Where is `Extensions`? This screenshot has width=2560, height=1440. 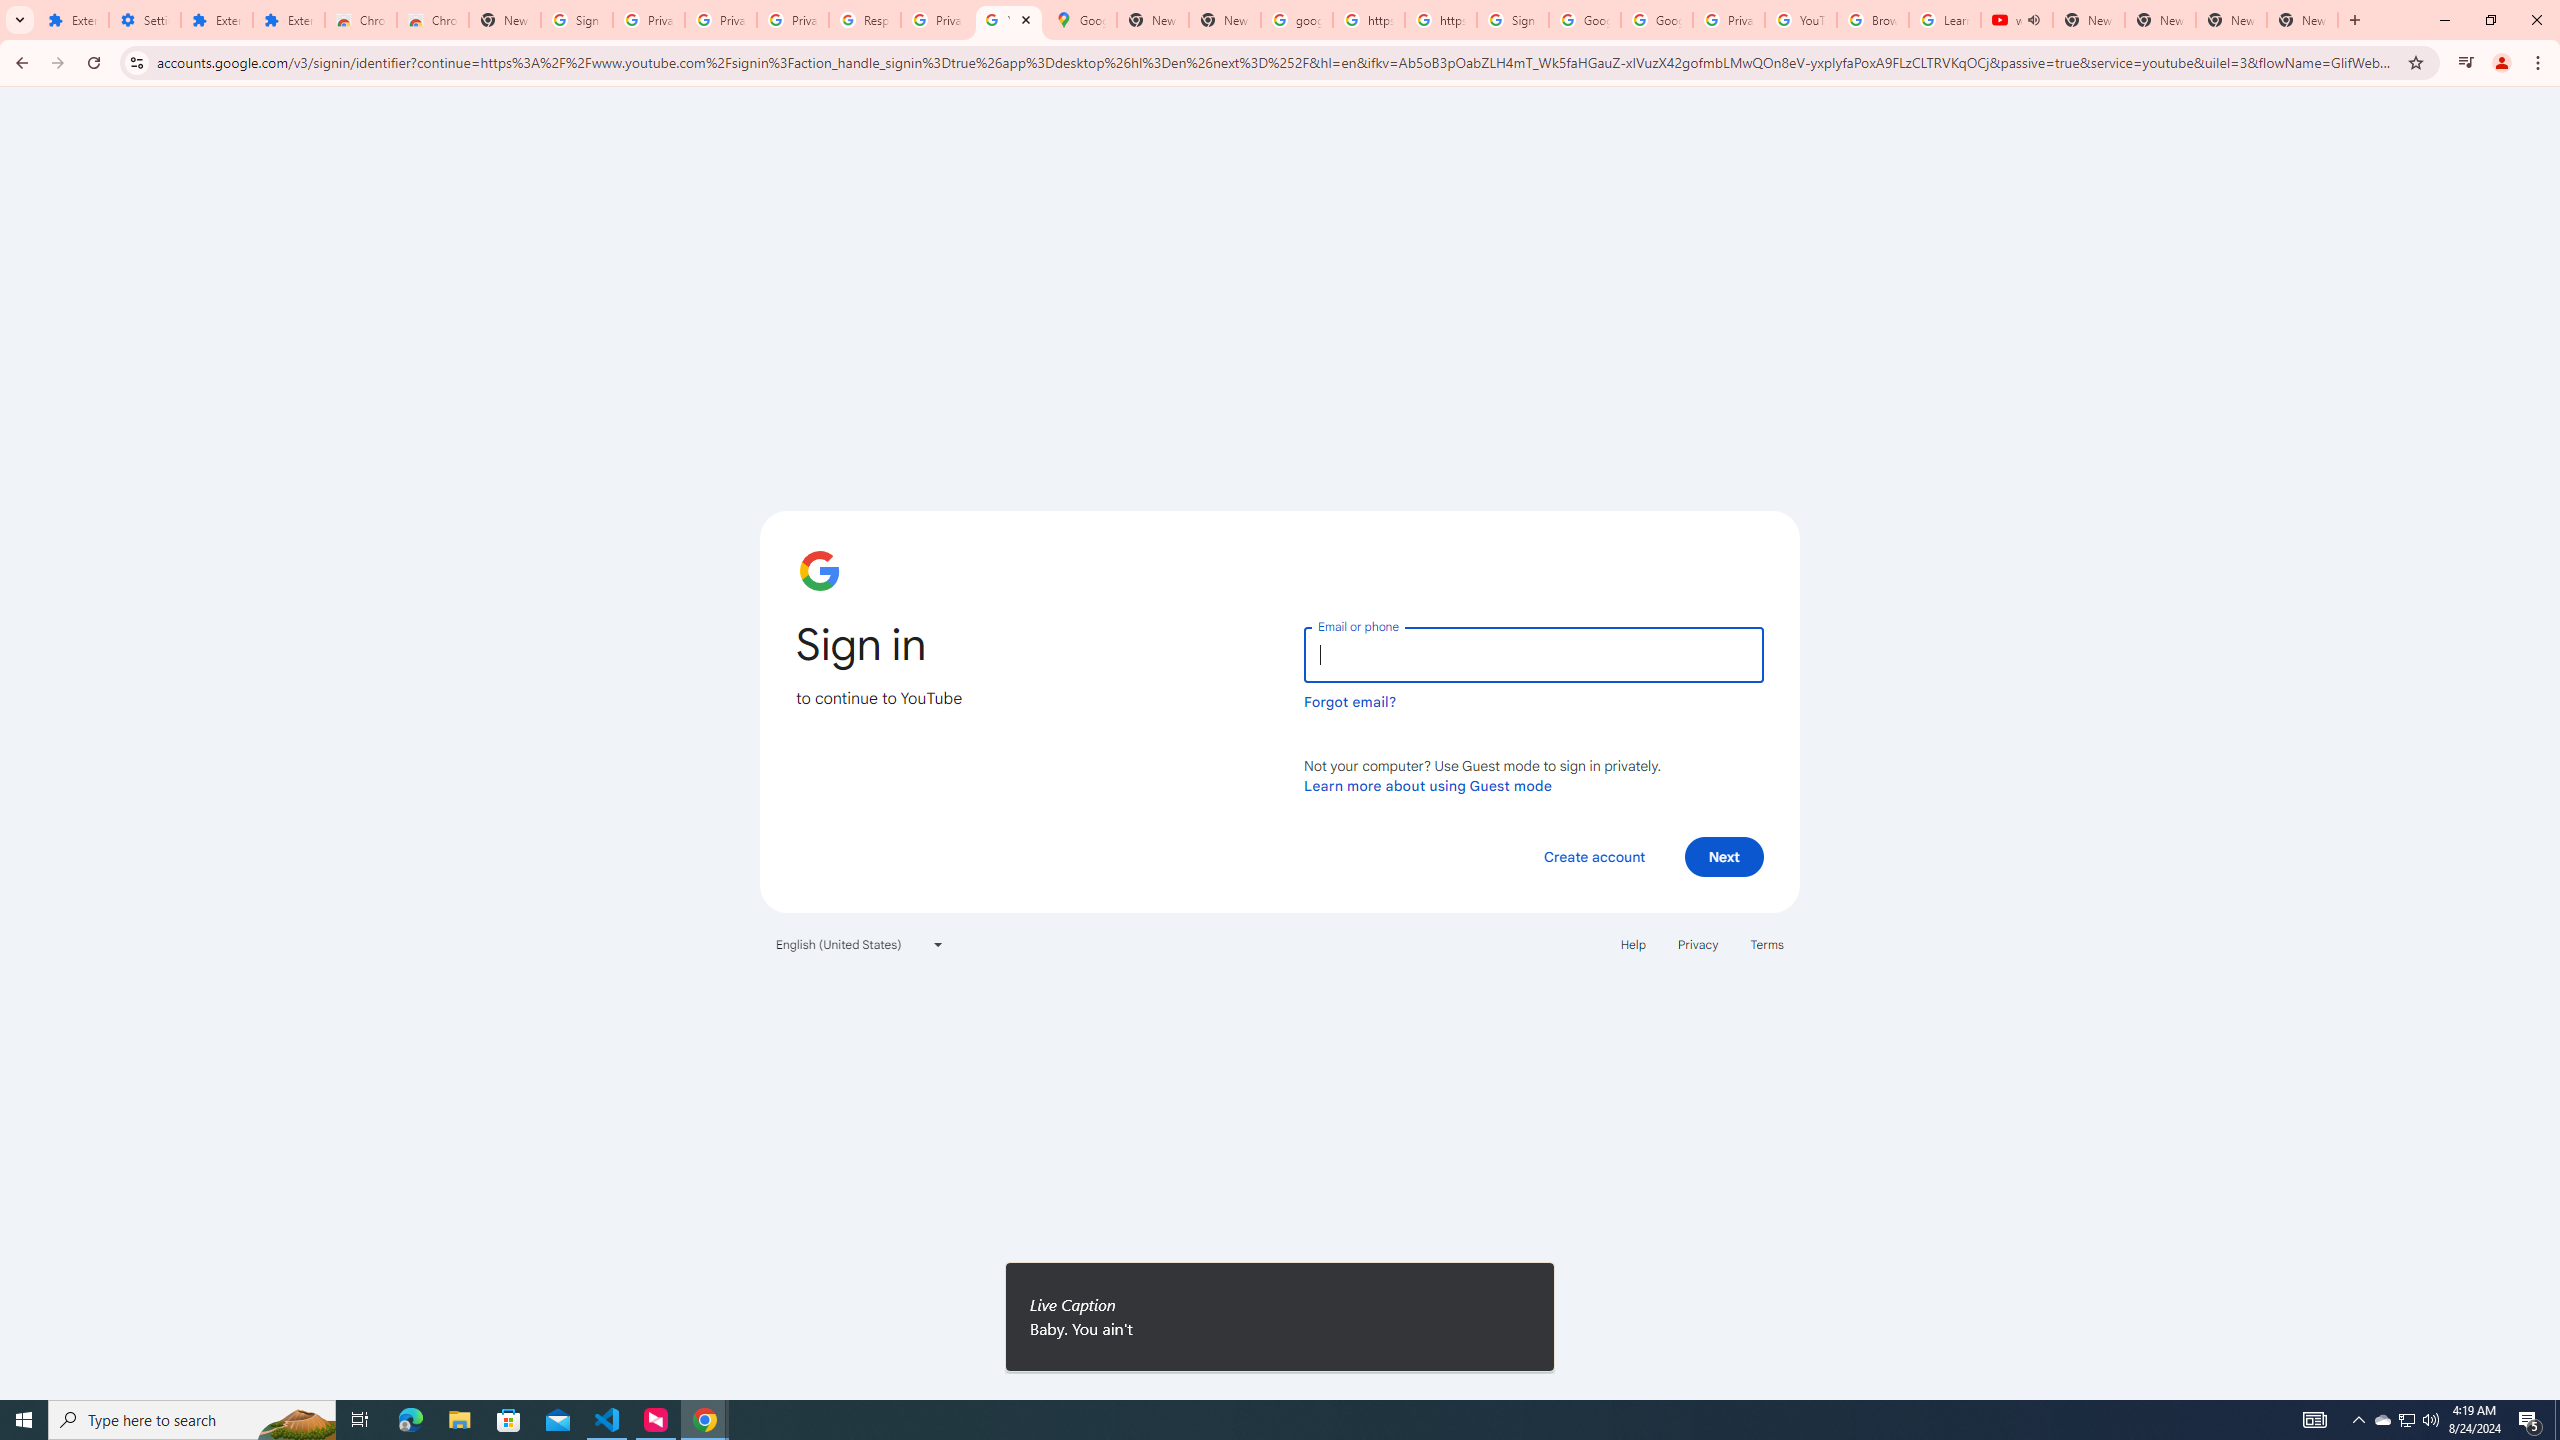
Extensions is located at coordinates (216, 20).